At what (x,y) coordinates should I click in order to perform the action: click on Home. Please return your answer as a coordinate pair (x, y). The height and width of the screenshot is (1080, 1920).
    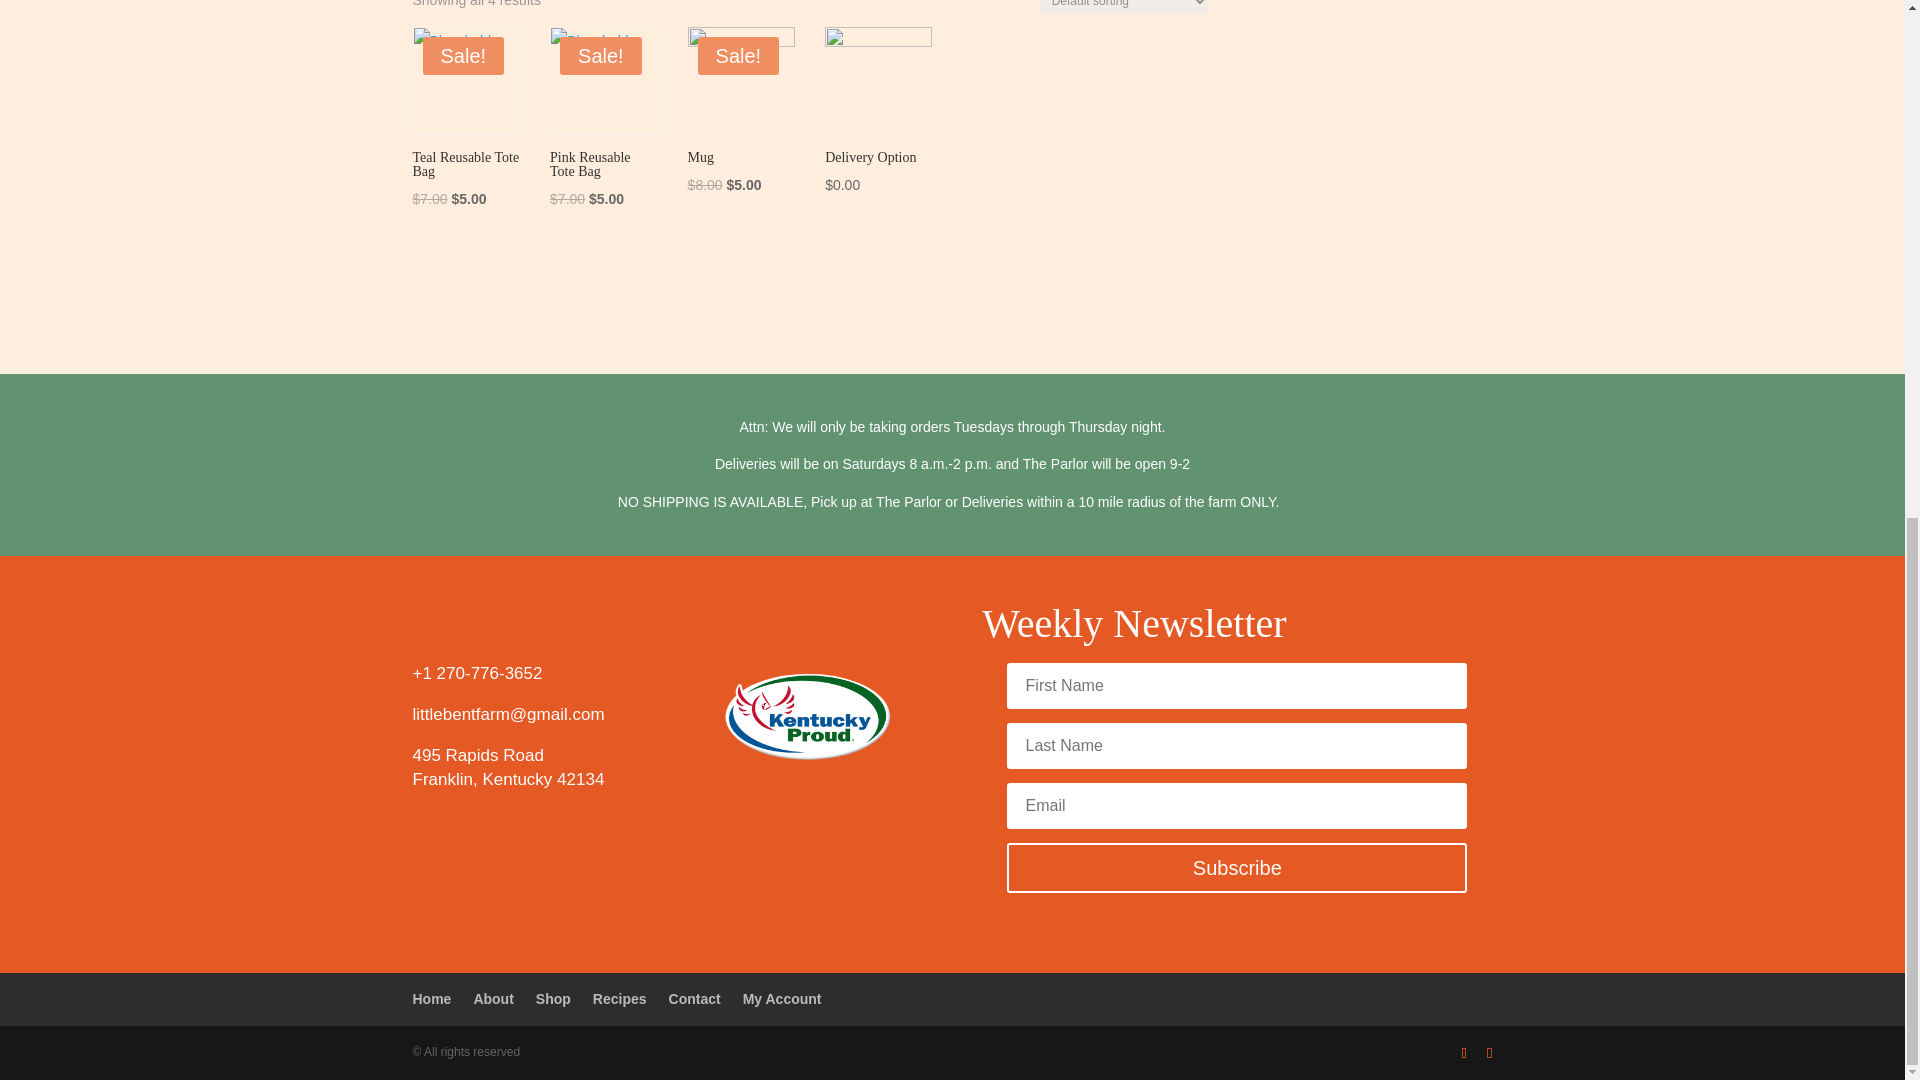
    Looking at the image, I should click on (432, 998).